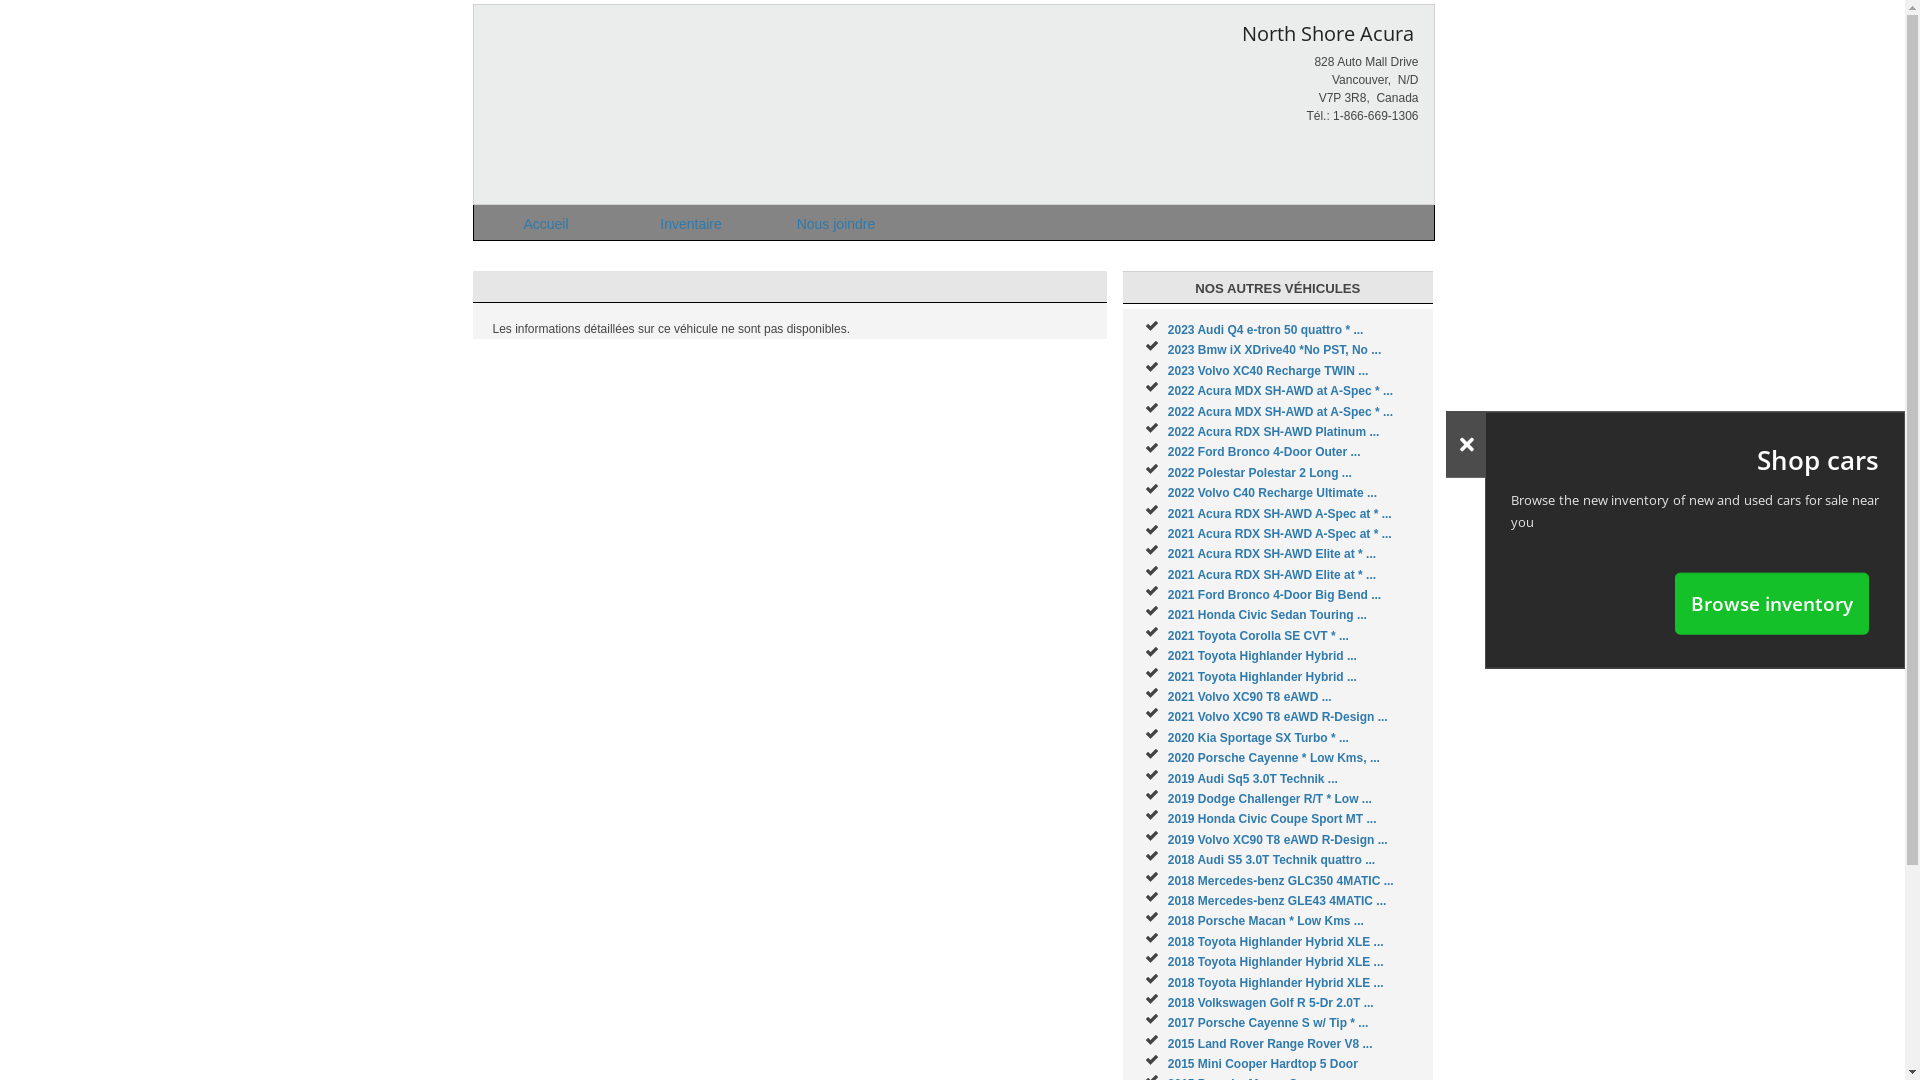  Describe the element at coordinates (1274, 432) in the screenshot. I see `2022 Acura RDX SH-AWD Platinum ...` at that location.